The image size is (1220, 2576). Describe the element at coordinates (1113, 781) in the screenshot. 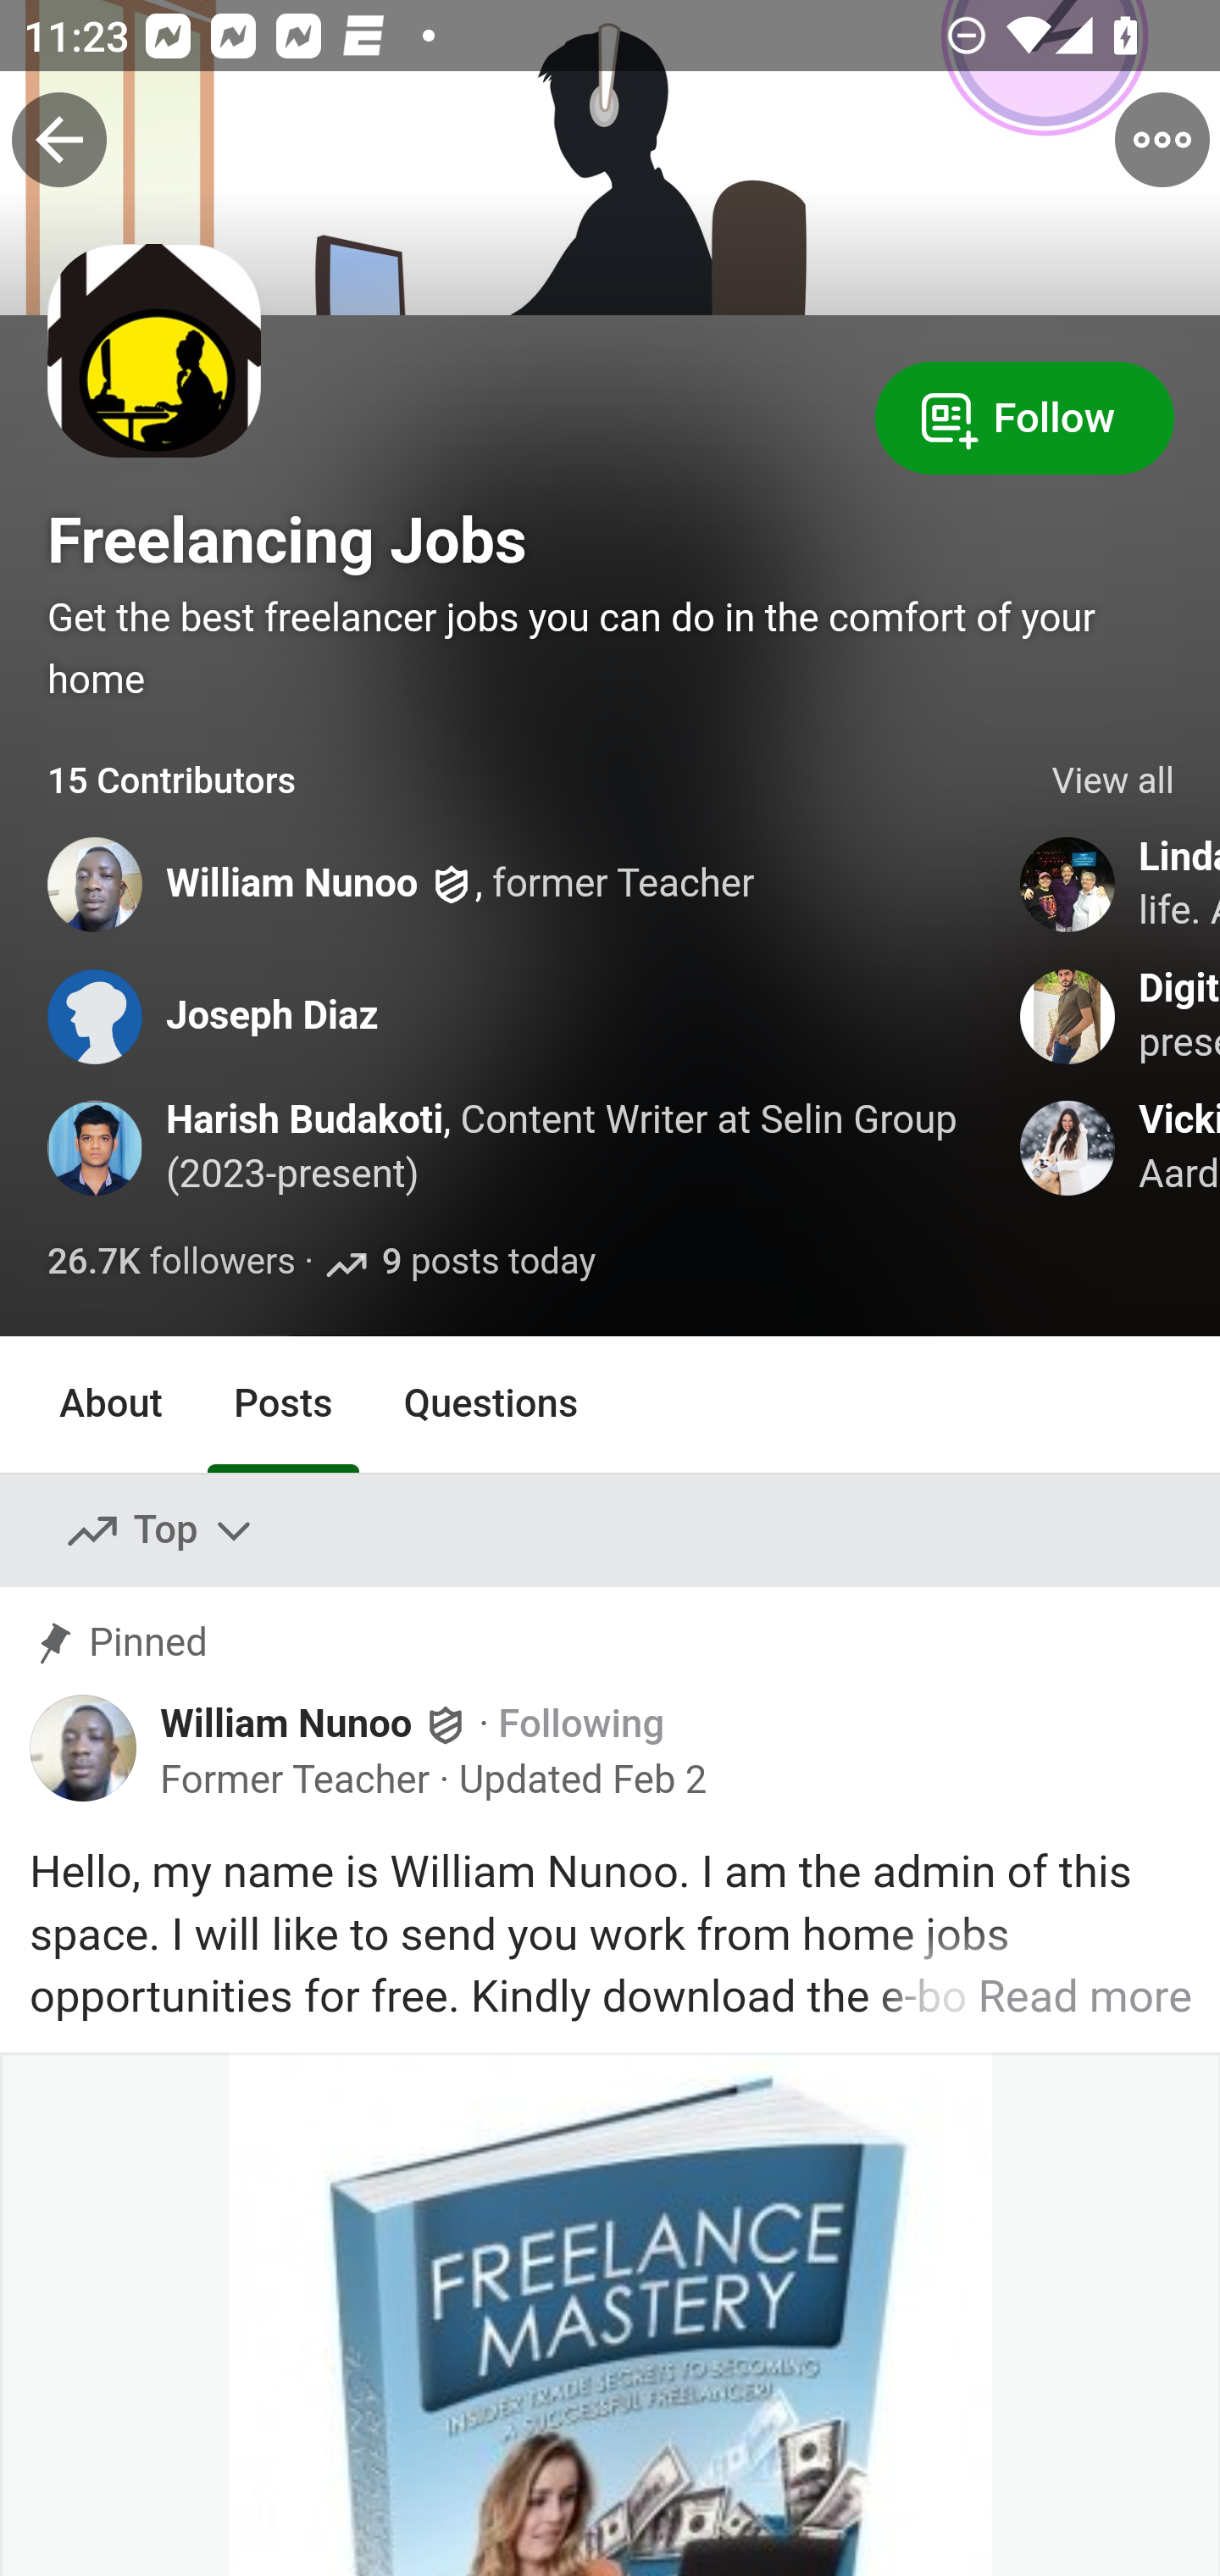

I see `View all` at that location.